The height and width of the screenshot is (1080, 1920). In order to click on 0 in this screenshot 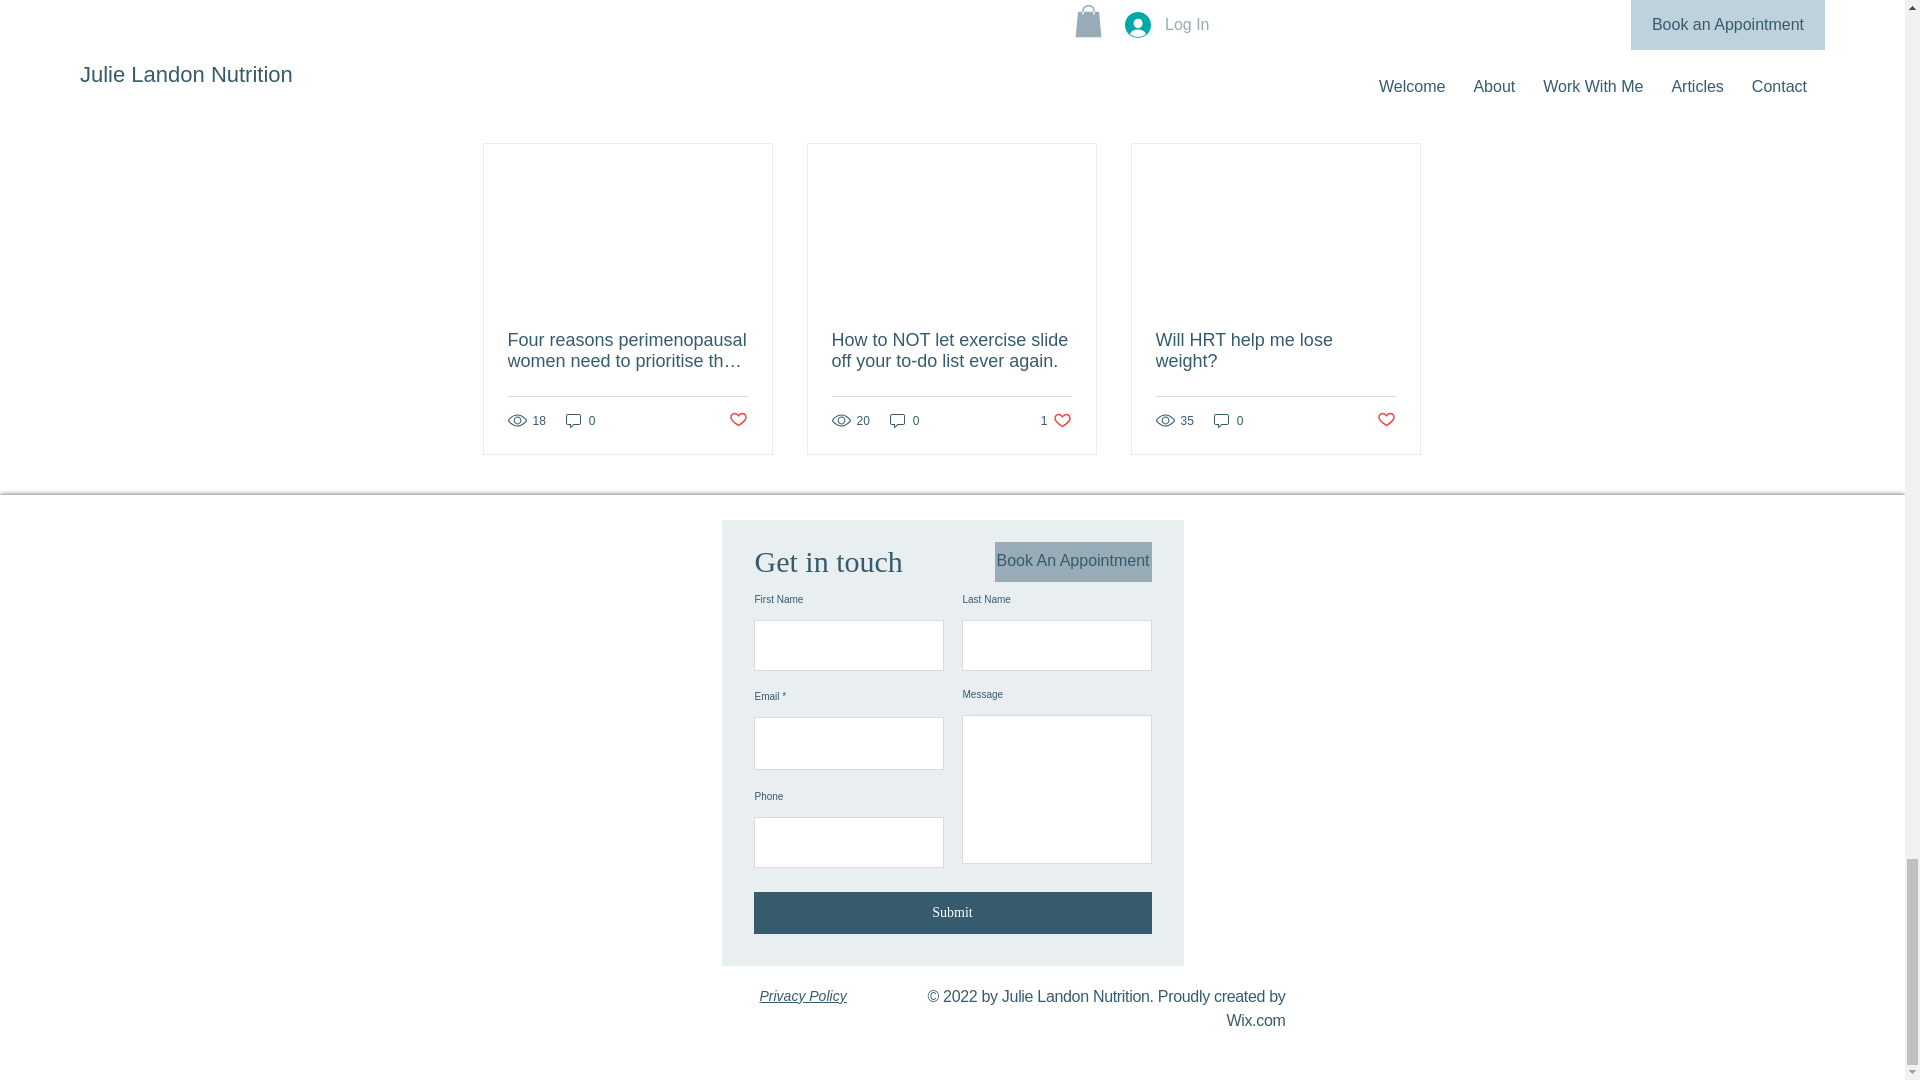, I will do `click(1400, 108)`.